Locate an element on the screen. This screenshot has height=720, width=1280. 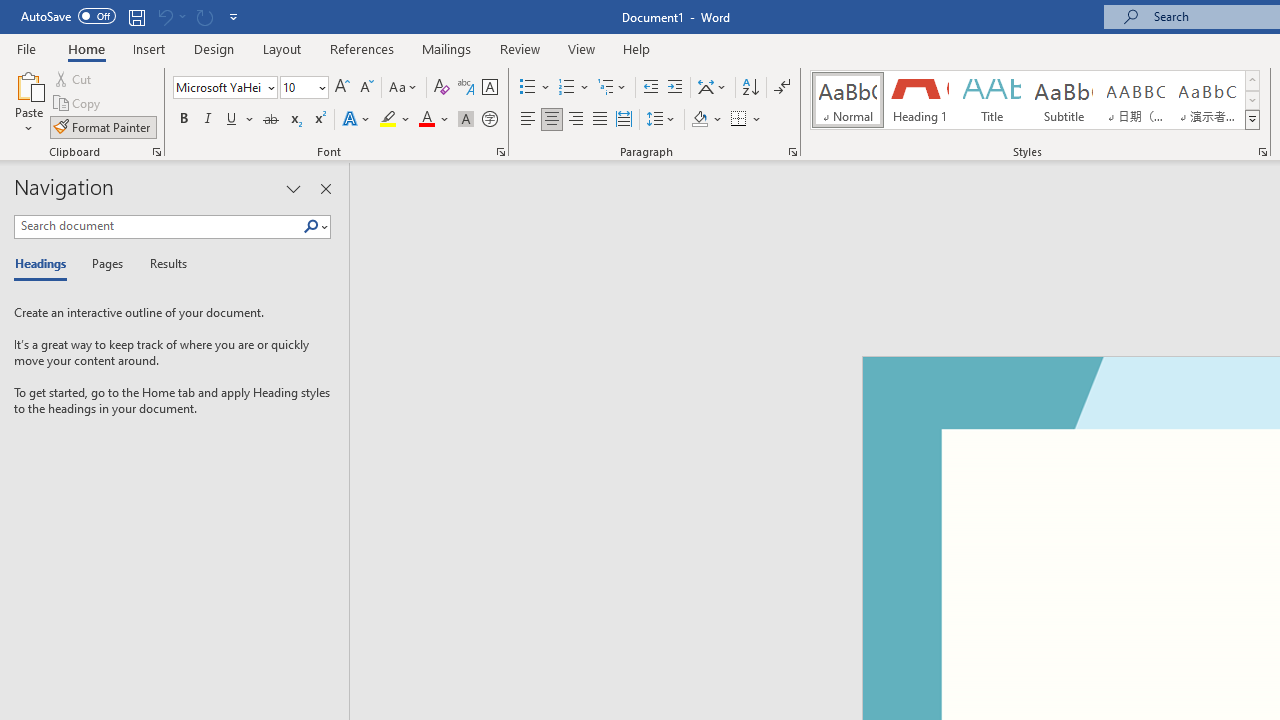
Can't Repeat is located at coordinates (204, 16).